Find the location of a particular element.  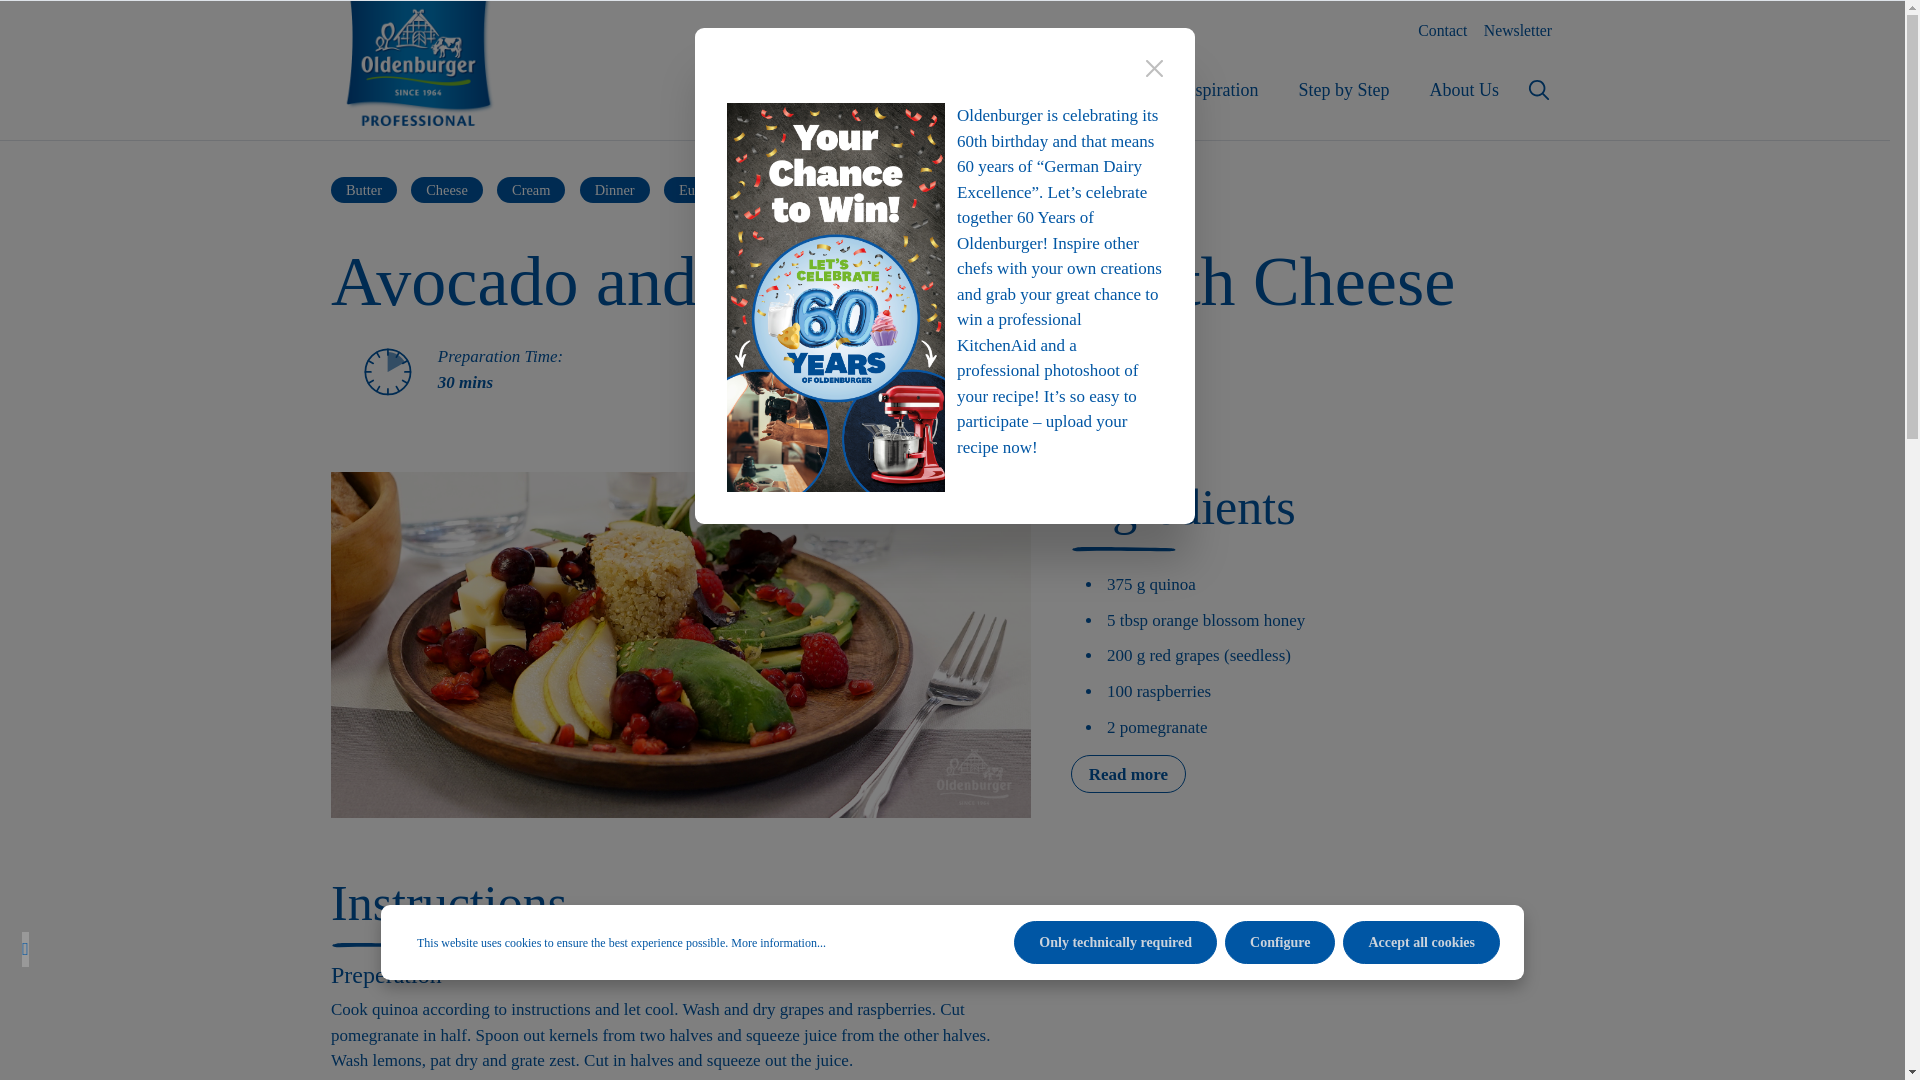

Contact is located at coordinates (1442, 30).